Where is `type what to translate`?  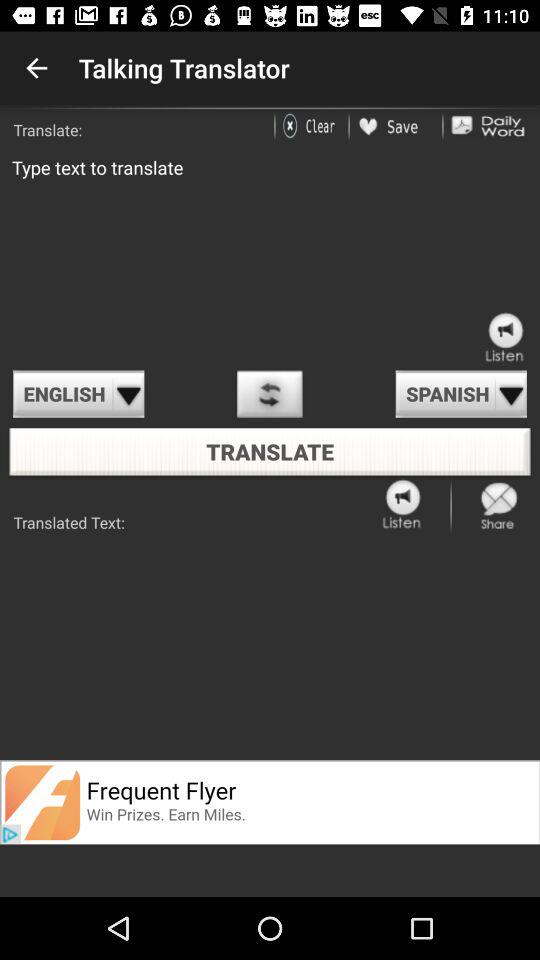 type what to translate is located at coordinates (270, 254).